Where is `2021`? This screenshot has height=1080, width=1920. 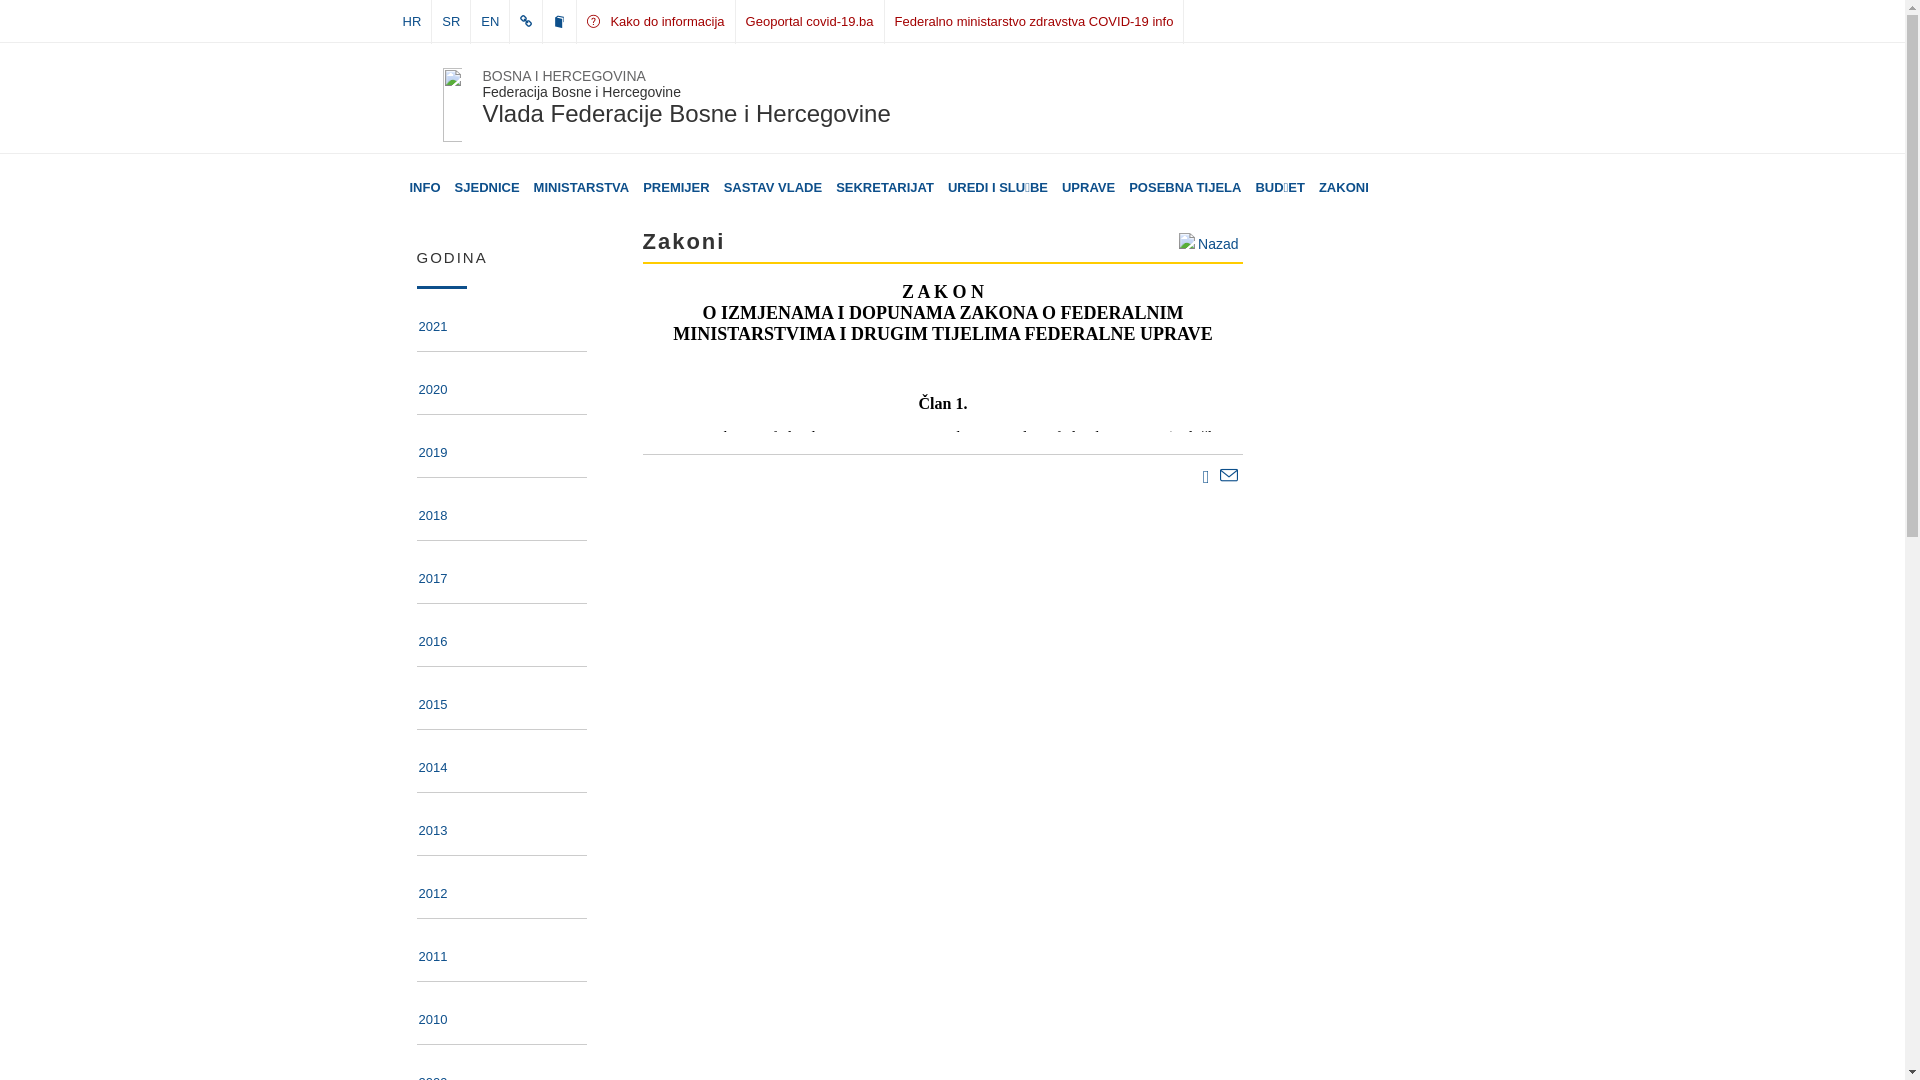 2021 is located at coordinates (432, 330).